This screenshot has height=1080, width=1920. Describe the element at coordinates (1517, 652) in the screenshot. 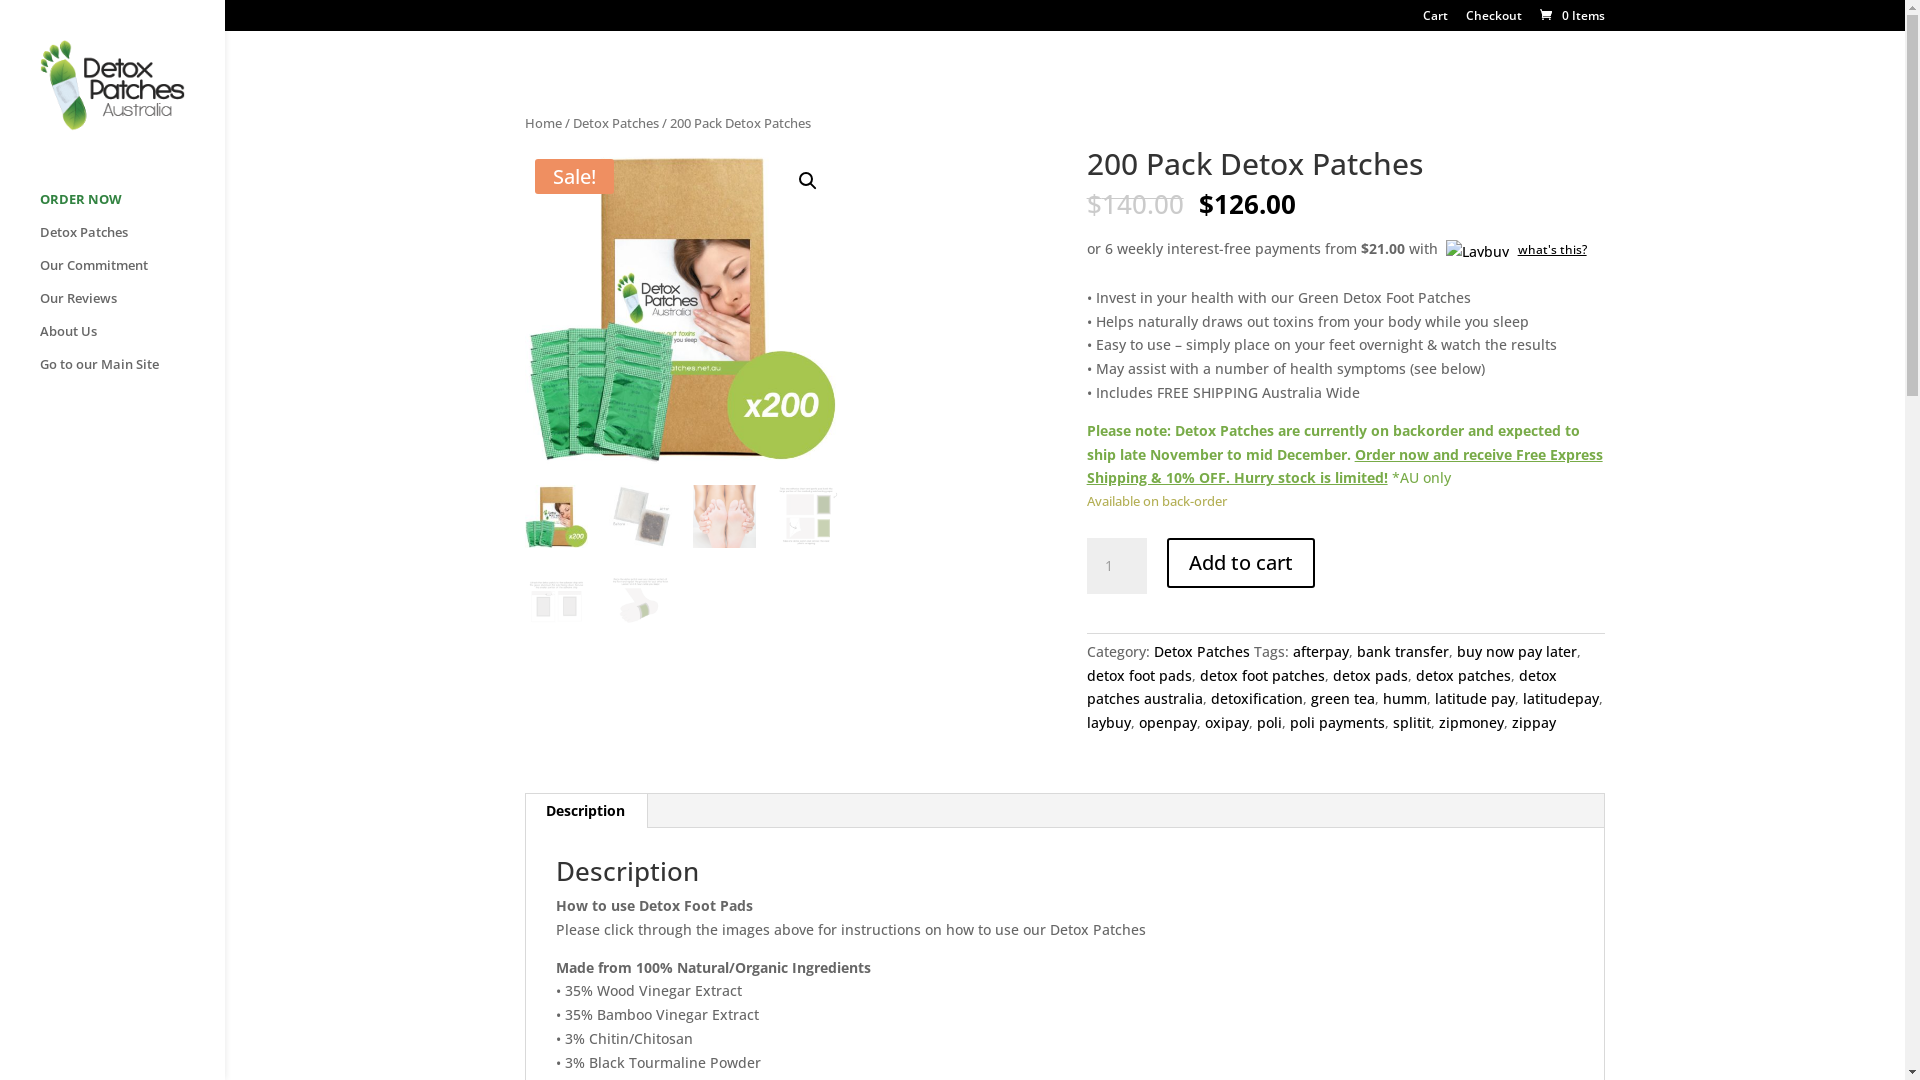

I see `buy now pay later` at that location.